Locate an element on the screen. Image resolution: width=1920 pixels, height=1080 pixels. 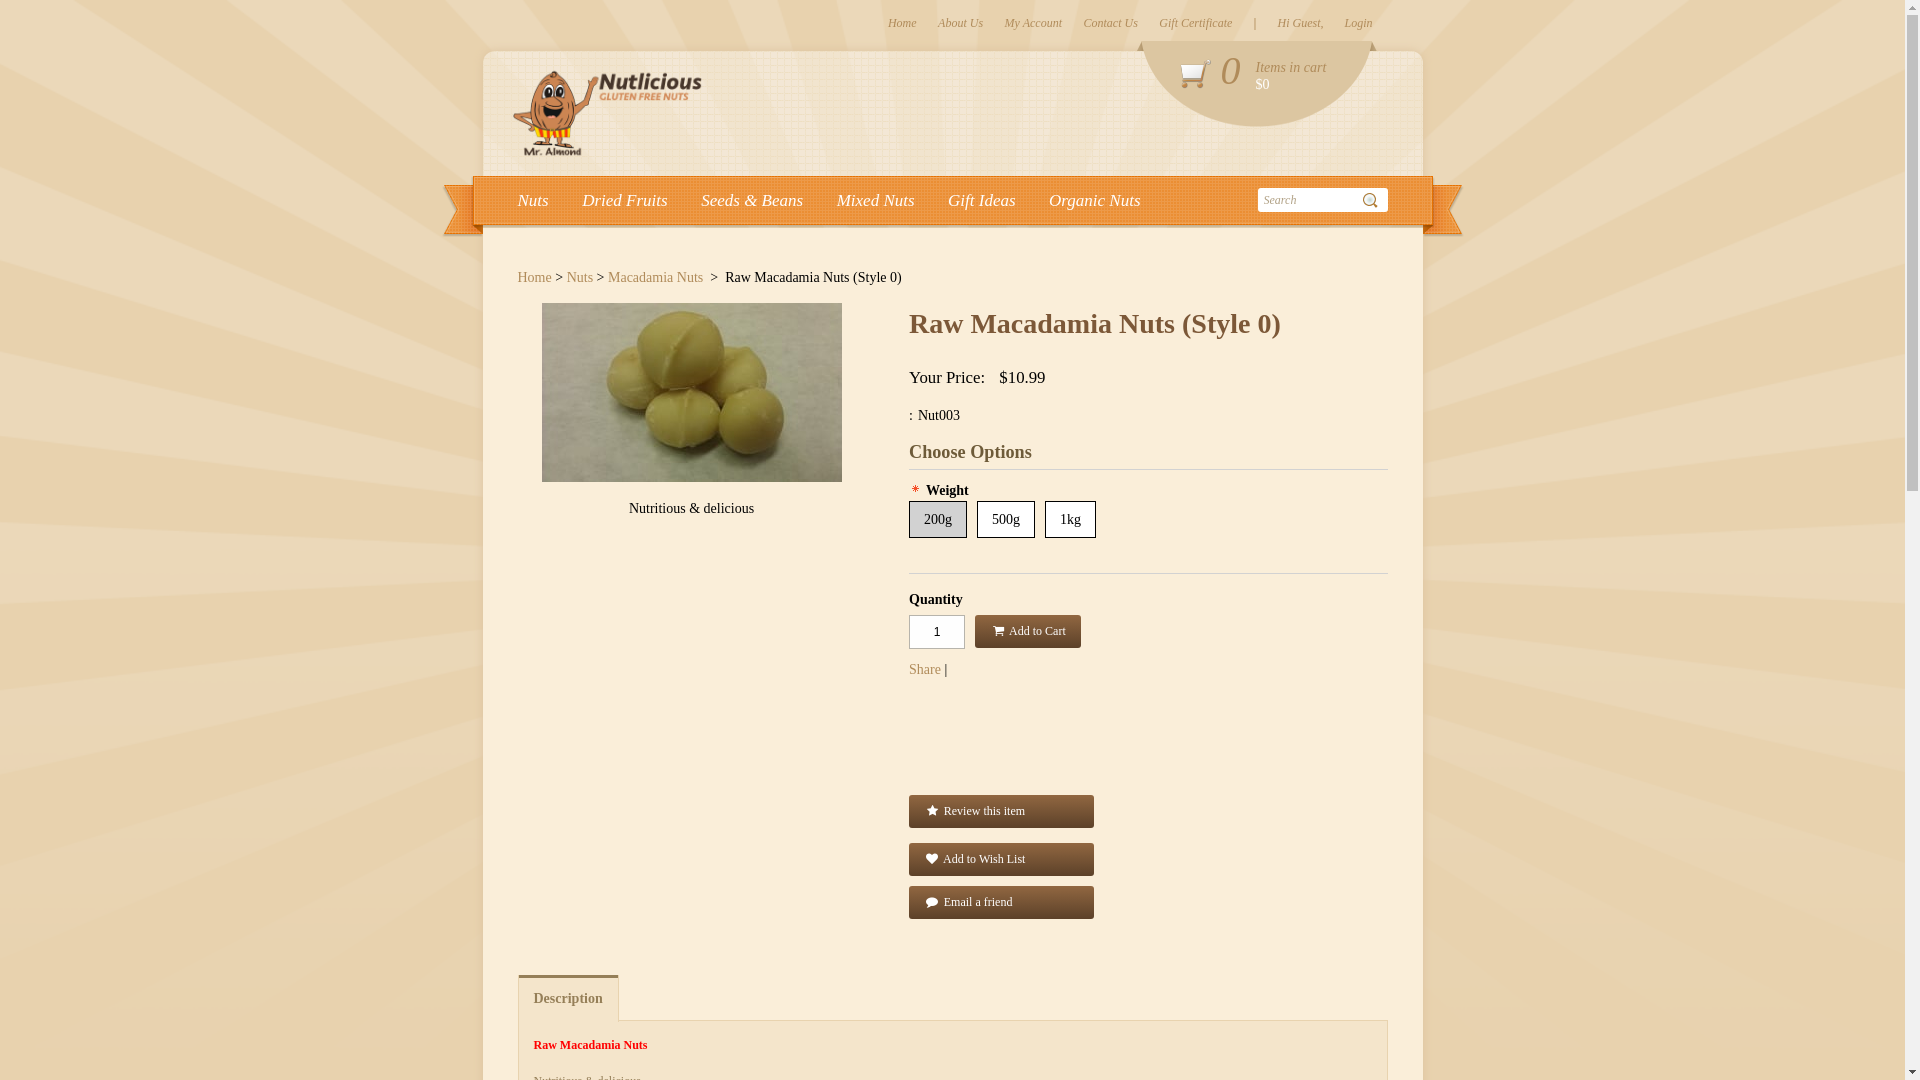
200g is located at coordinates (938, 520).